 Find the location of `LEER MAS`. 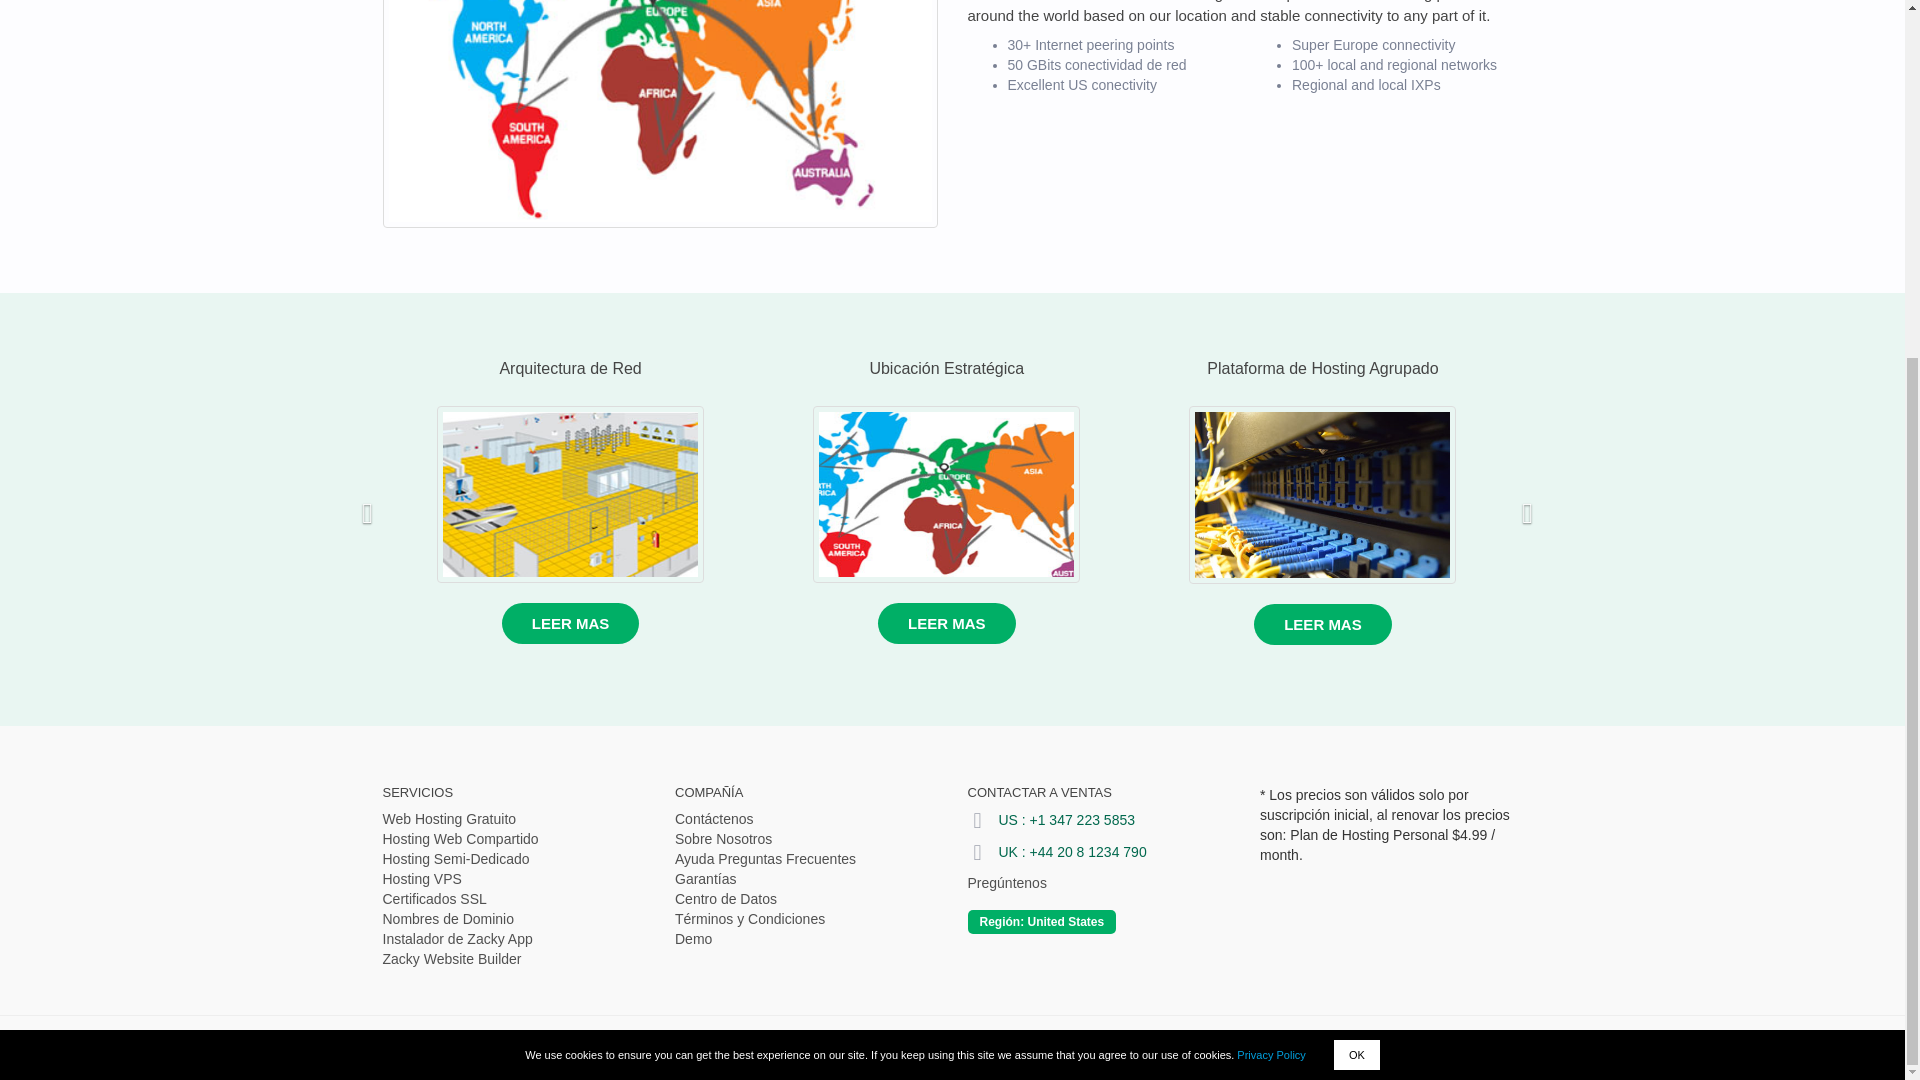

LEER MAS is located at coordinates (1322, 624).